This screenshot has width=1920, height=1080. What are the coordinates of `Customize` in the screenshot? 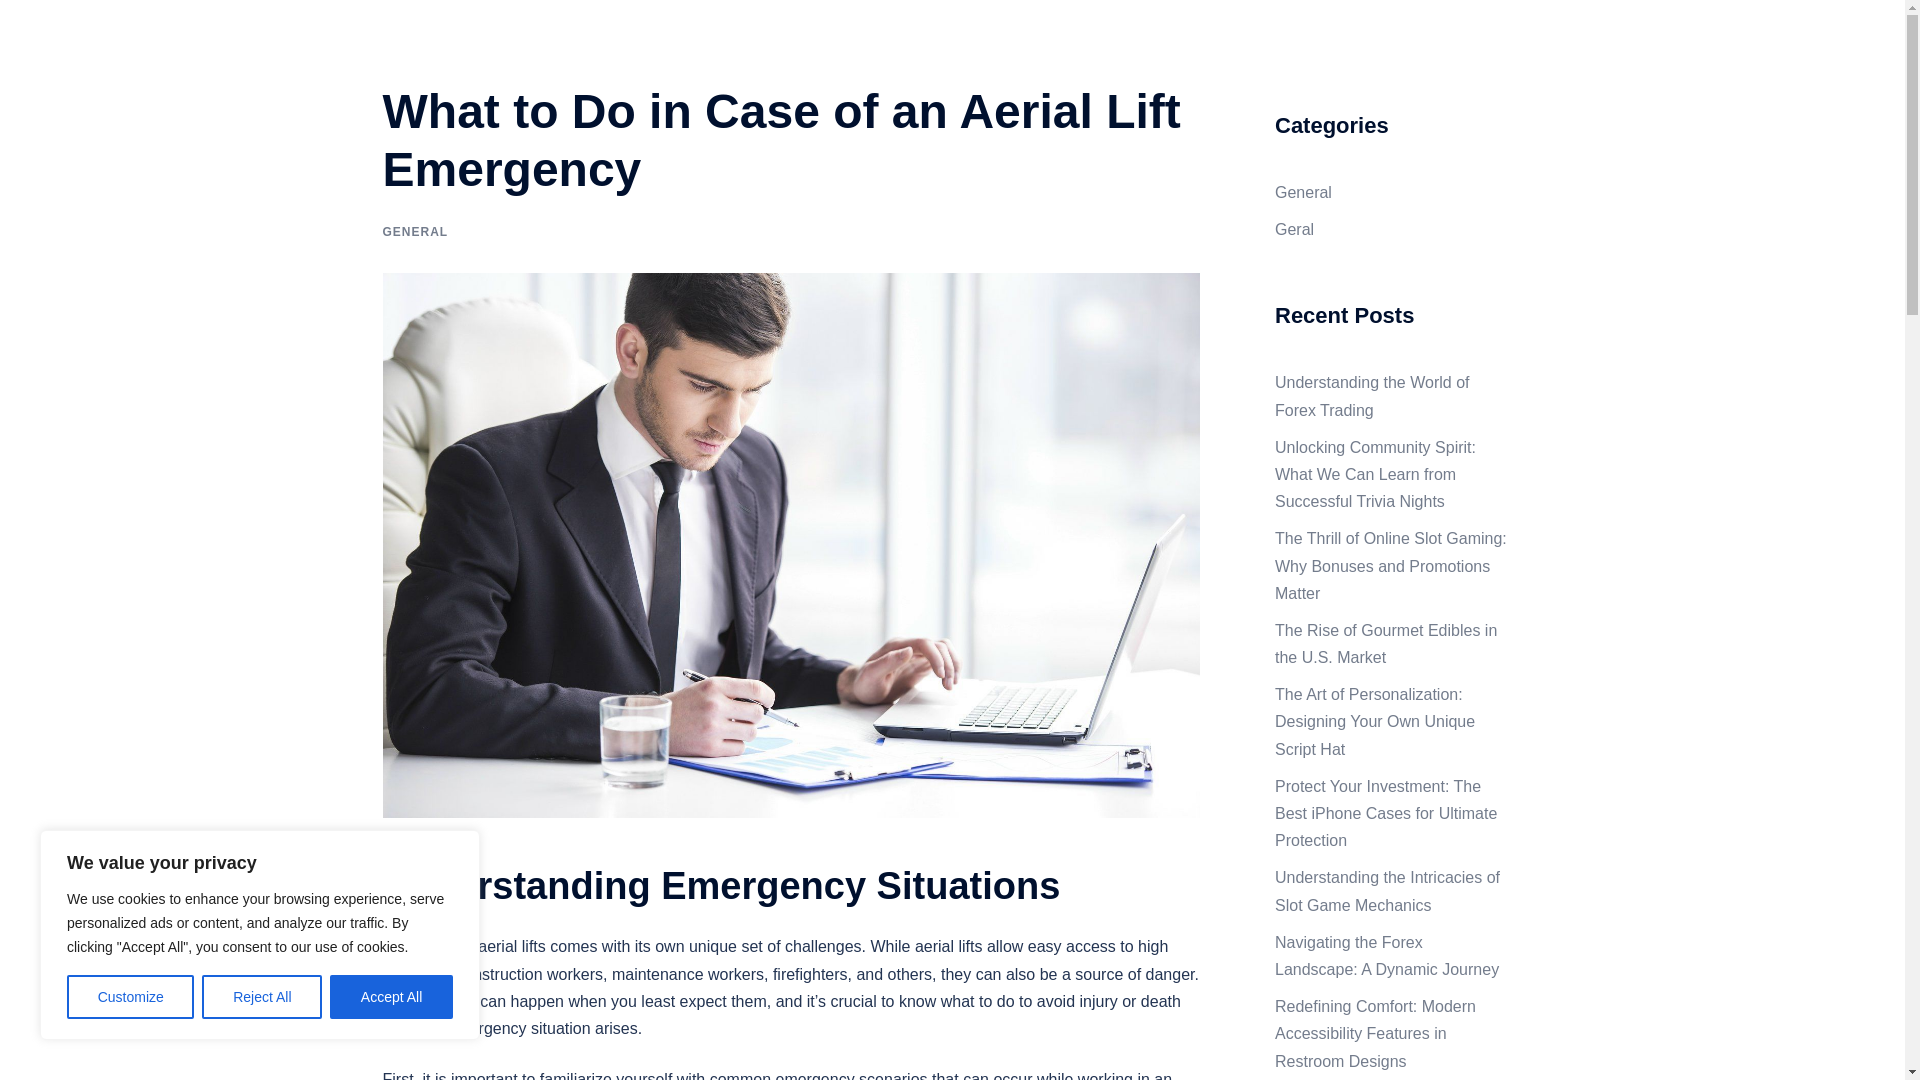 It's located at (130, 997).